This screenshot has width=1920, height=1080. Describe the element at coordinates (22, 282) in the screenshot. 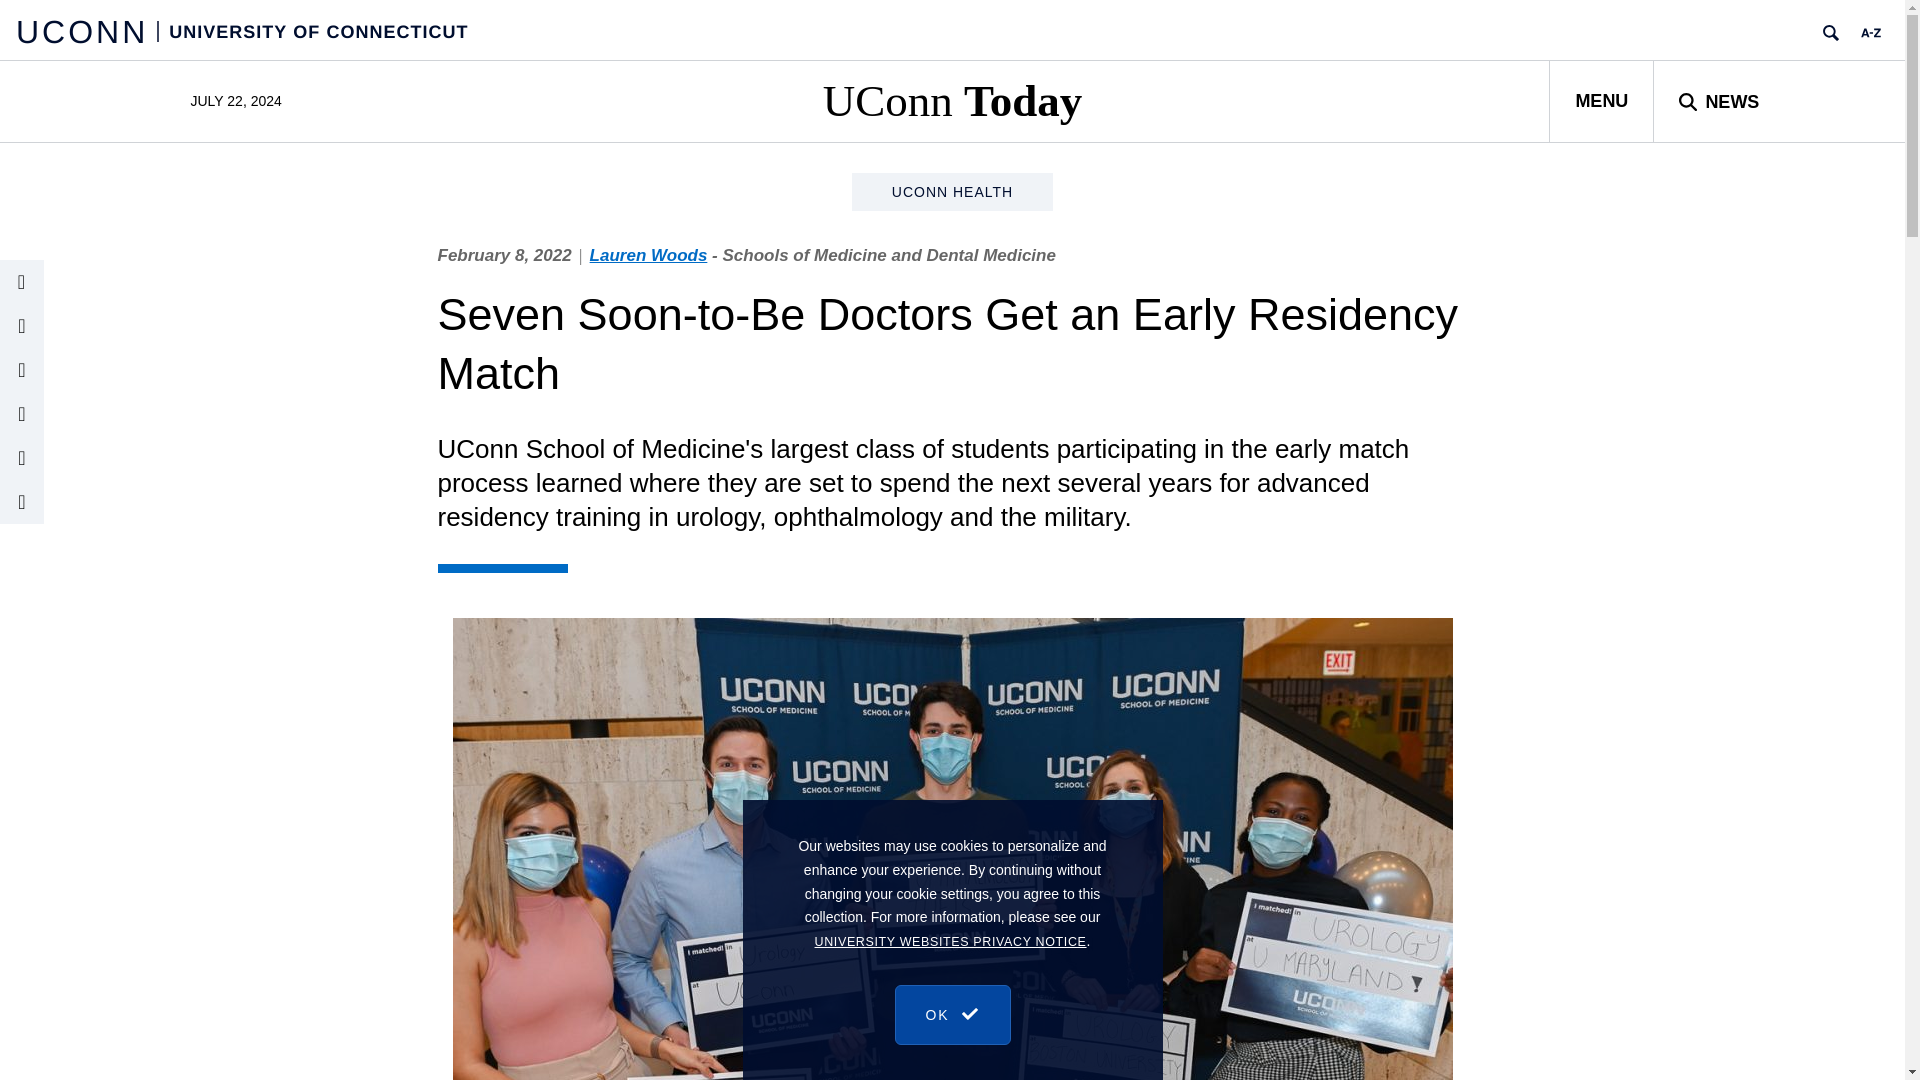

I see `Copy link to article` at that location.